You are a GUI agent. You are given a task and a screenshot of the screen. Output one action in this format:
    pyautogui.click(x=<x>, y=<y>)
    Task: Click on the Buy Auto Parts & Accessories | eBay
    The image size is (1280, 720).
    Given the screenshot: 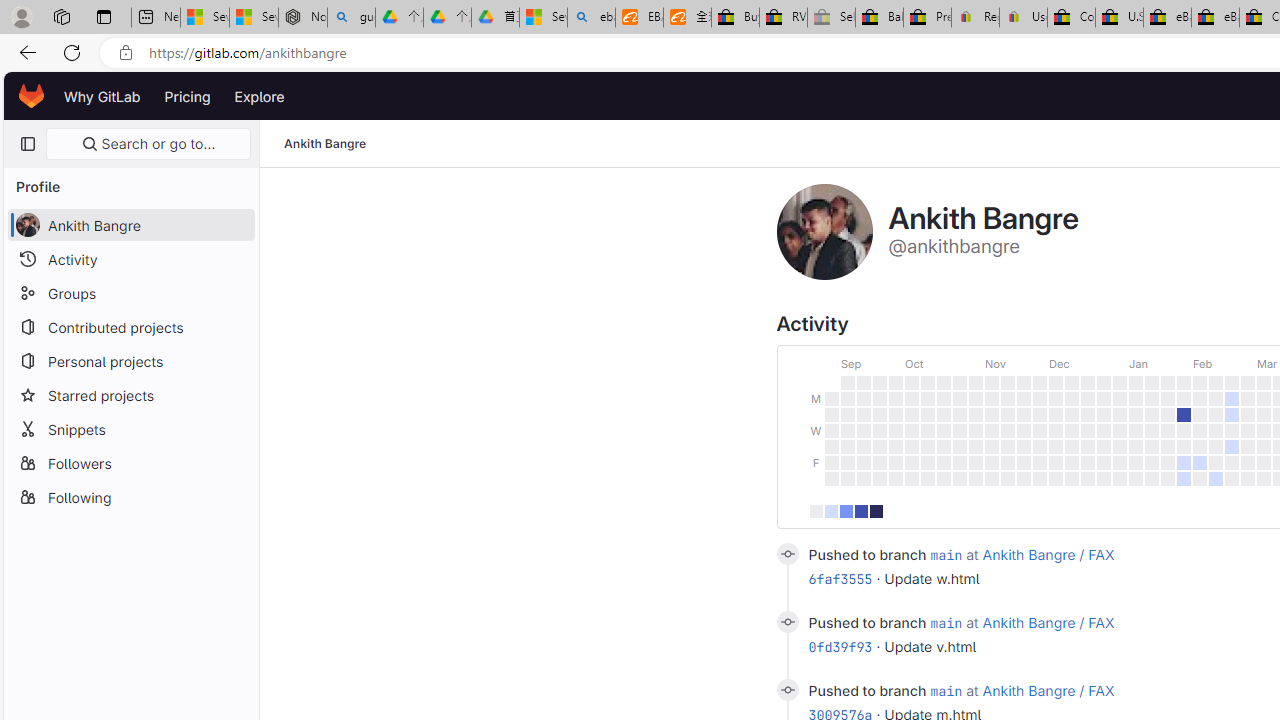 What is the action you would take?
    pyautogui.click(x=735, y=18)
    